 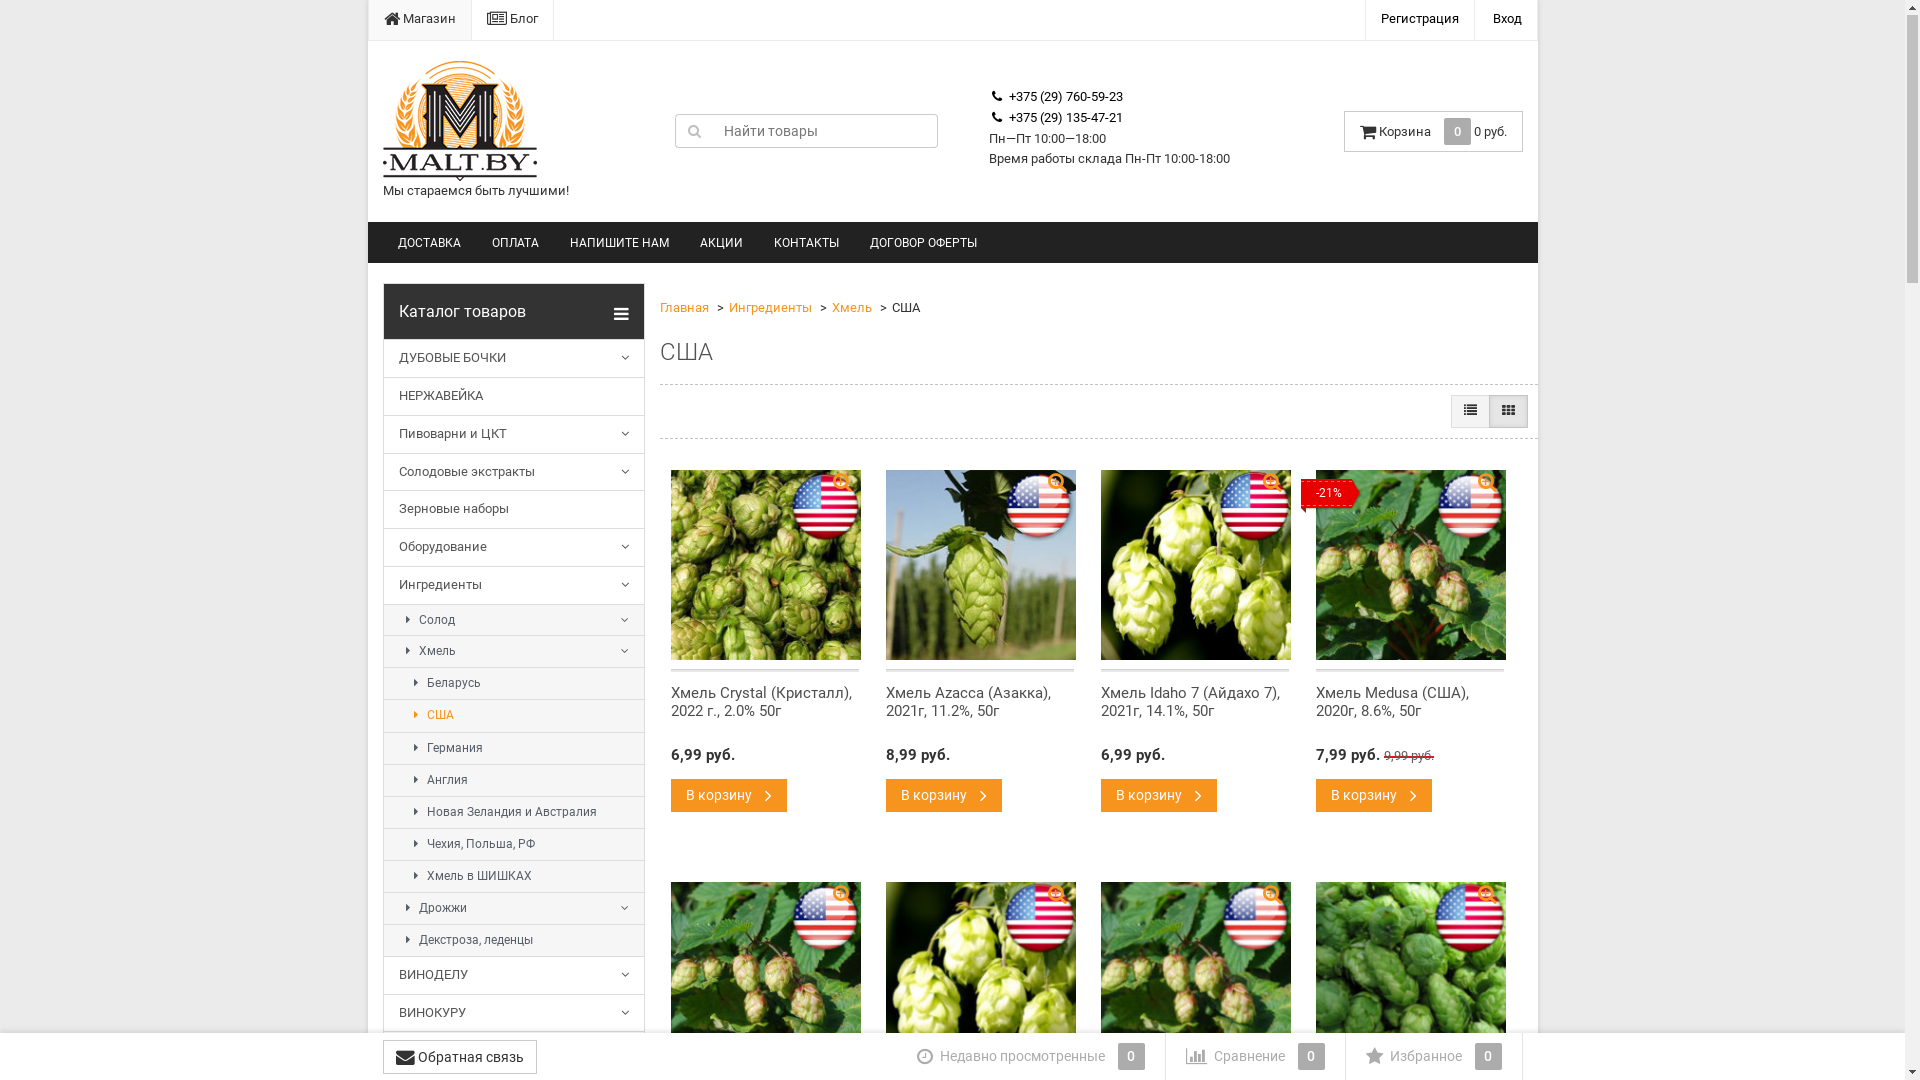 What do you see at coordinates (1056, 118) in the screenshot?
I see `+375 (29) 135-47-21` at bounding box center [1056, 118].